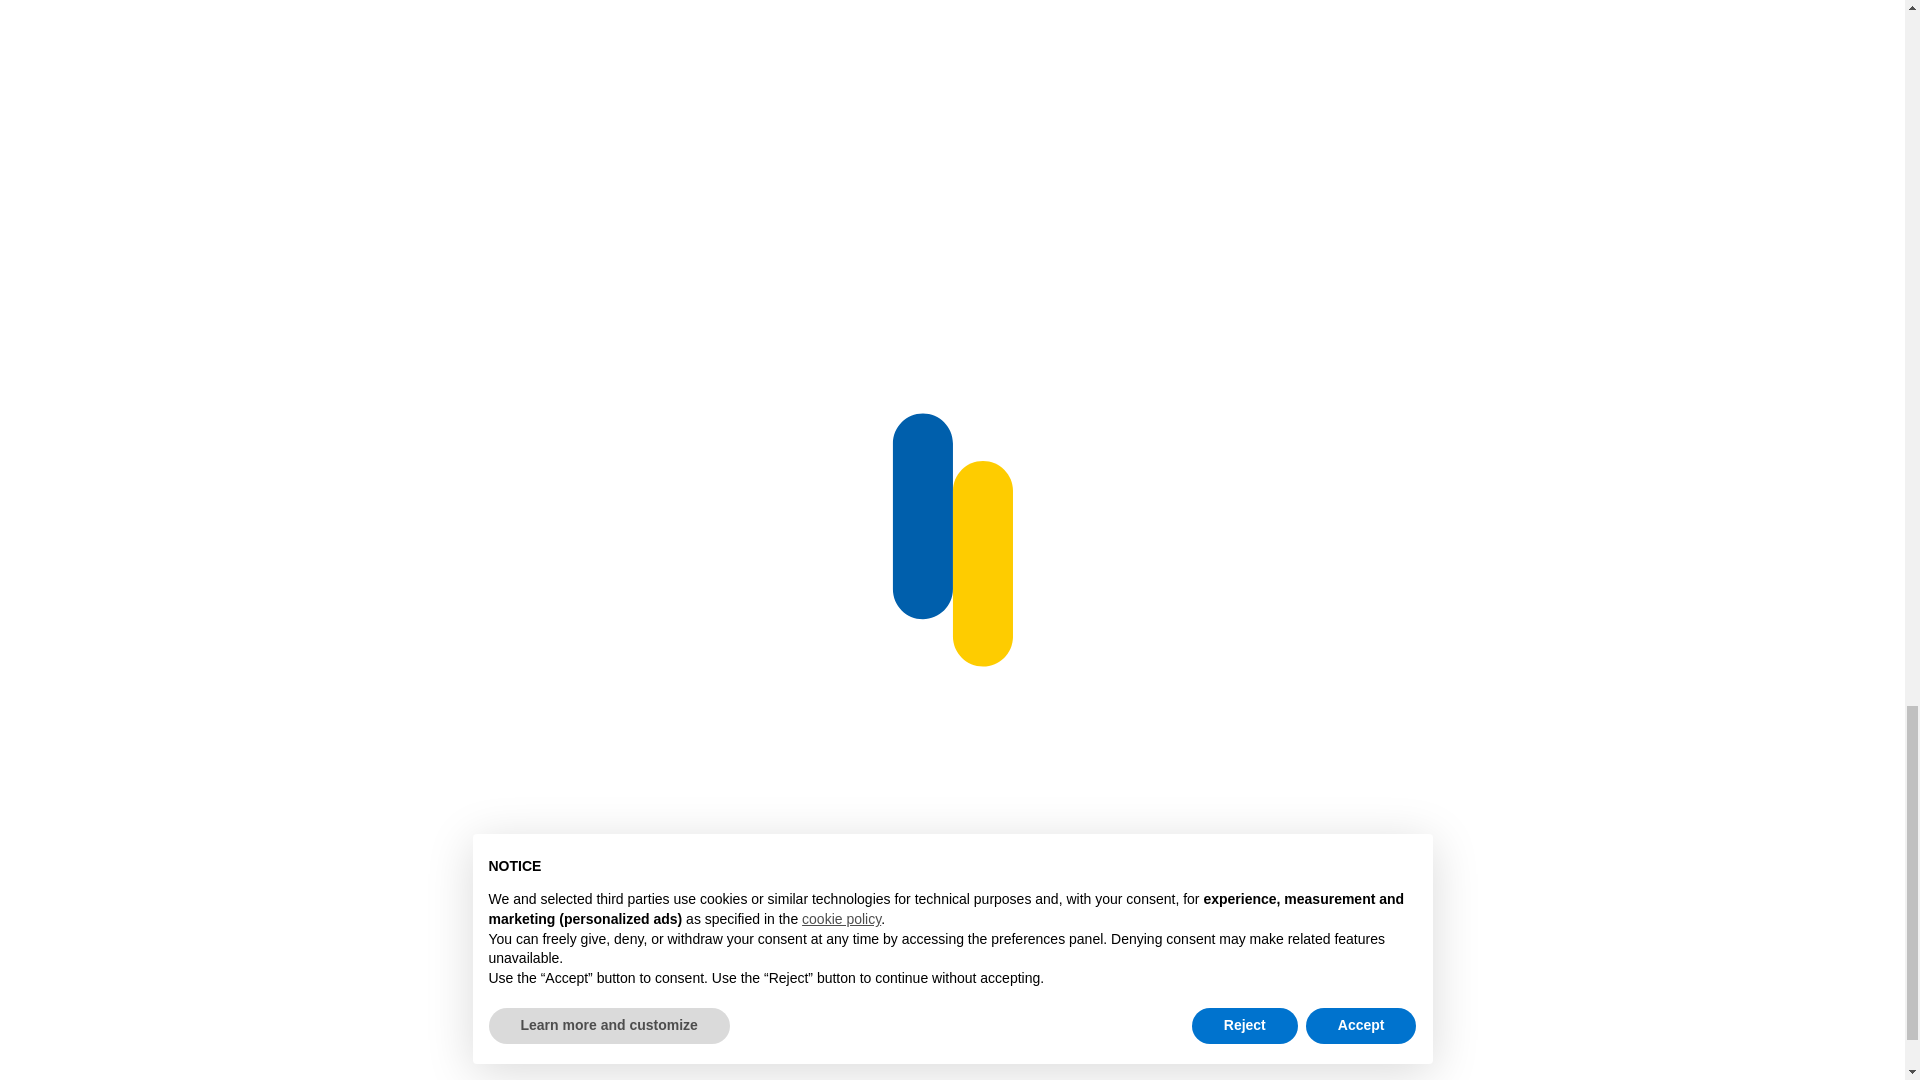  I want to click on Privacy policy, so click(316, 890).